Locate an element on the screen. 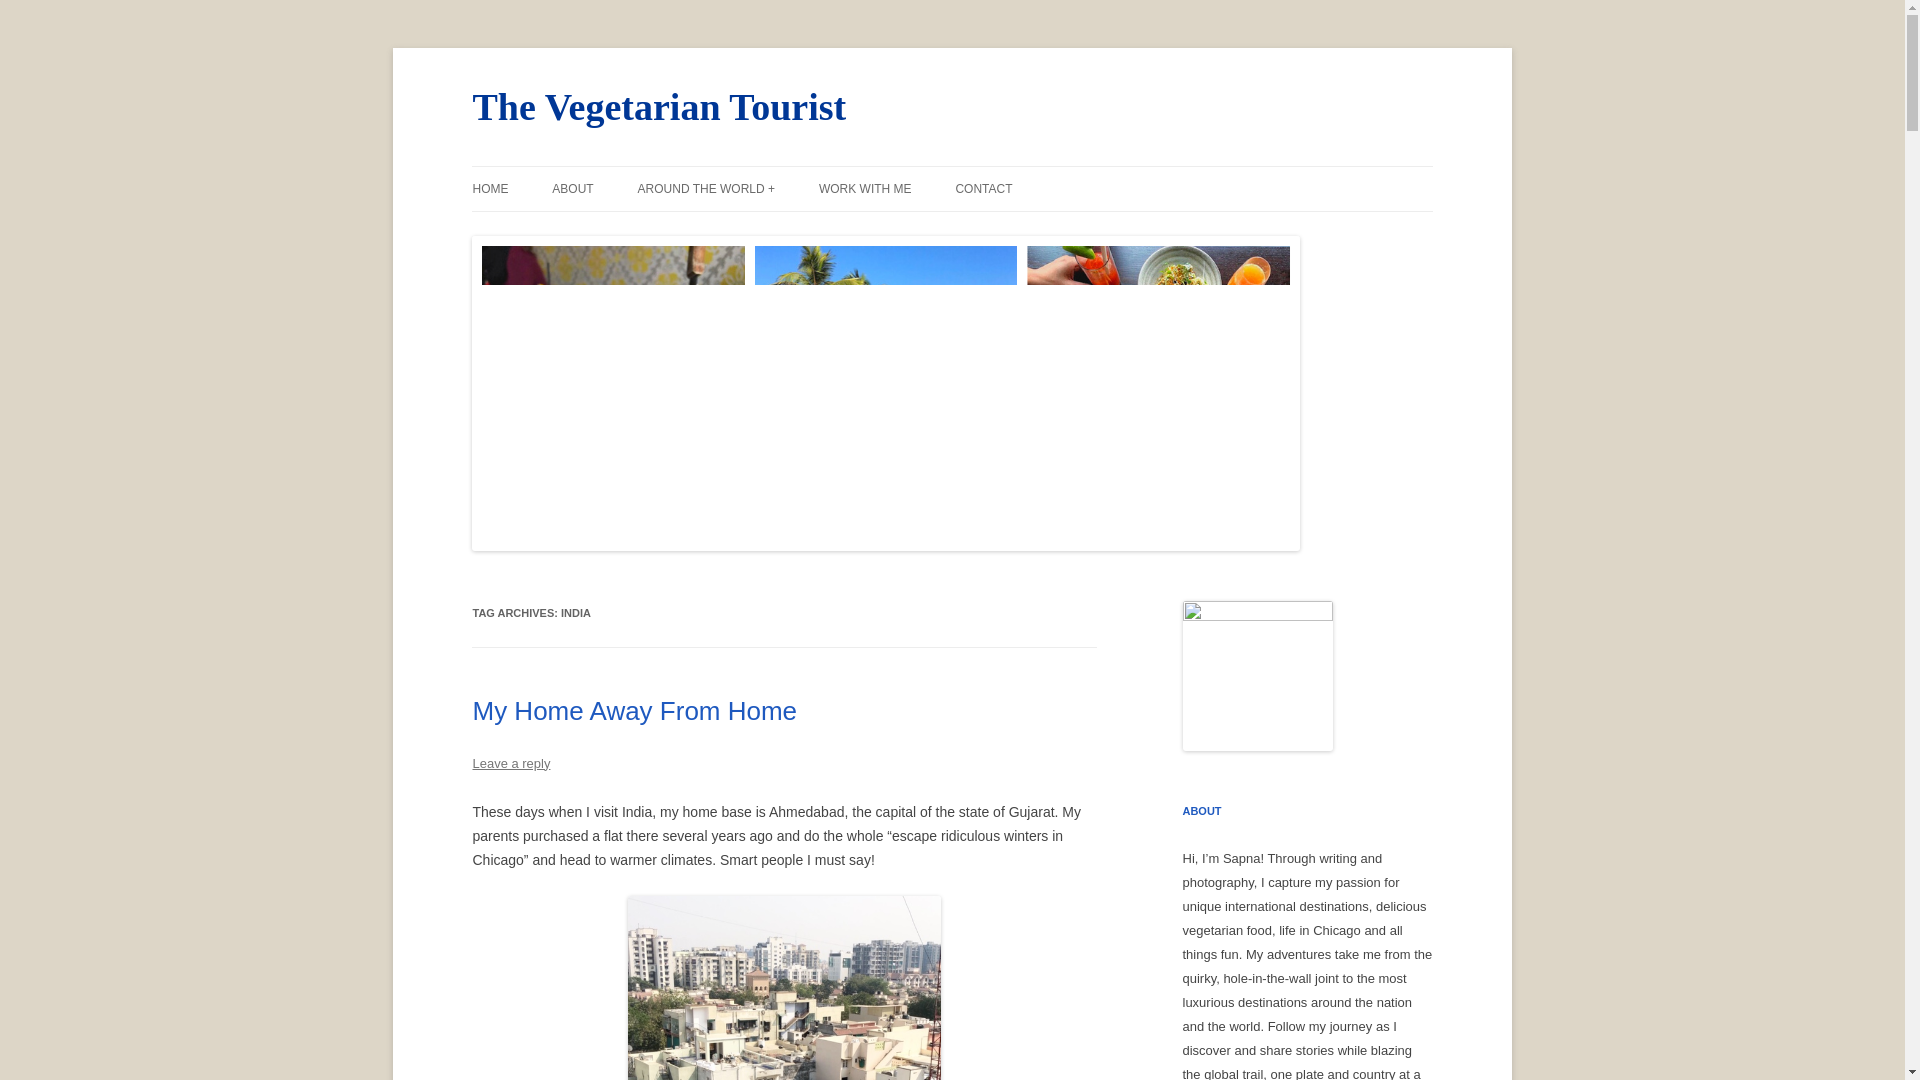 This screenshot has height=1080, width=1920. The Vegetarian Tourist is located at coordinates (659, 106).